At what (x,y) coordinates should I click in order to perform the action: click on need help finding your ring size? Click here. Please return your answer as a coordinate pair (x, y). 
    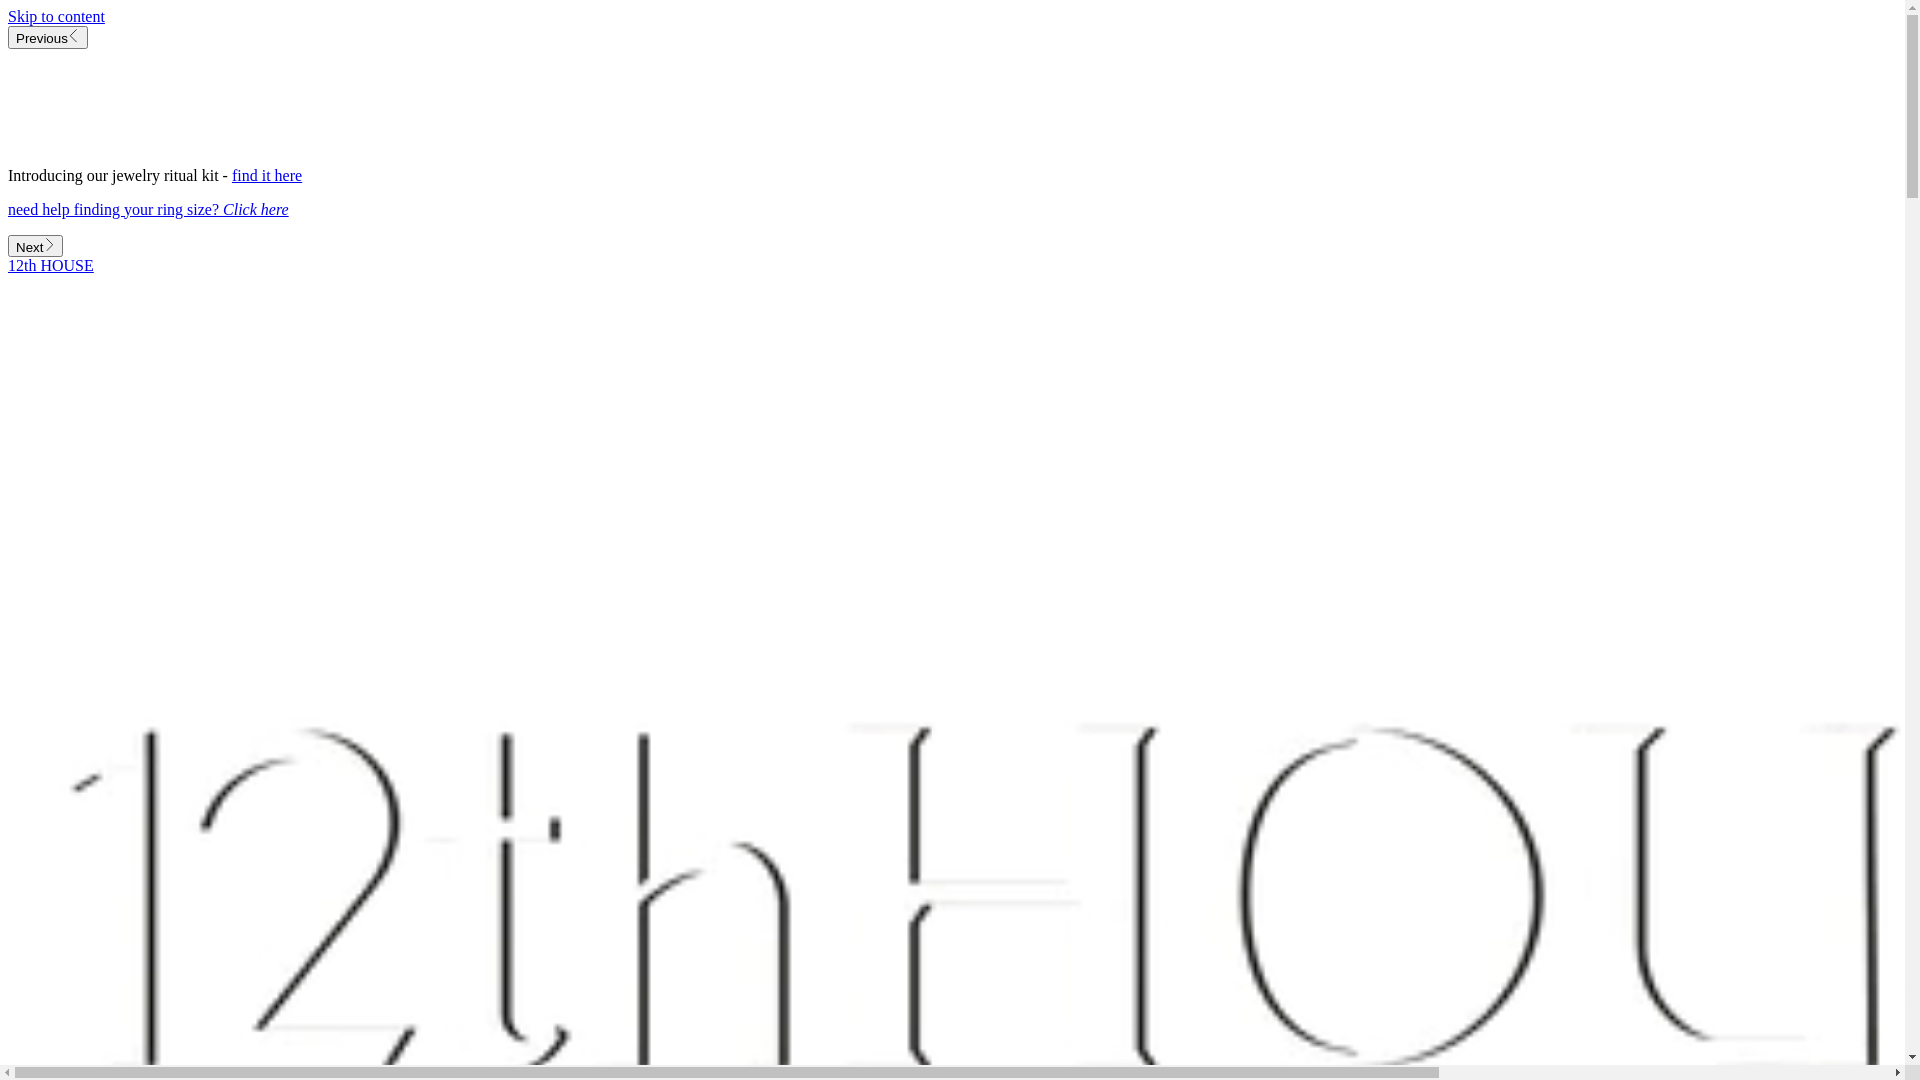
    Looking at the image, I should click on (148, 208).